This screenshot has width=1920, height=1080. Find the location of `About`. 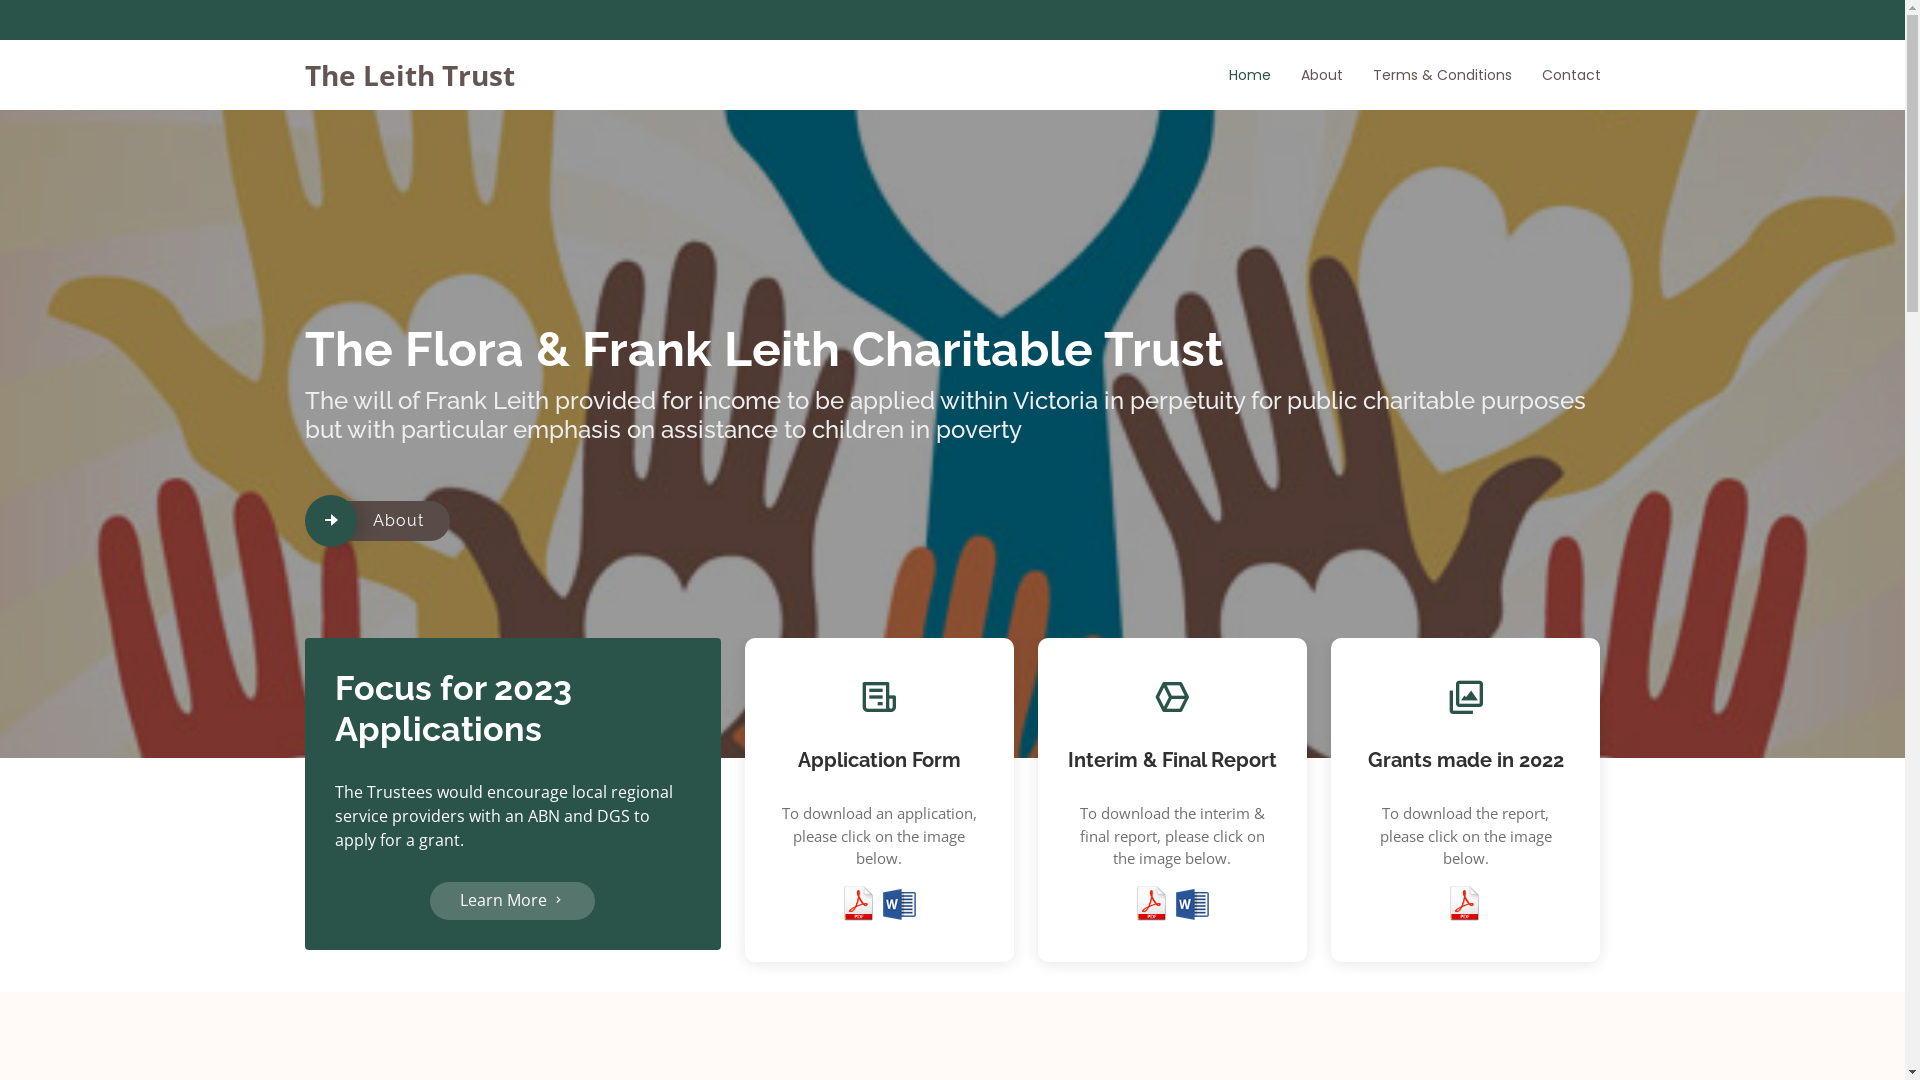

About is located at coordinates (1306, 74).